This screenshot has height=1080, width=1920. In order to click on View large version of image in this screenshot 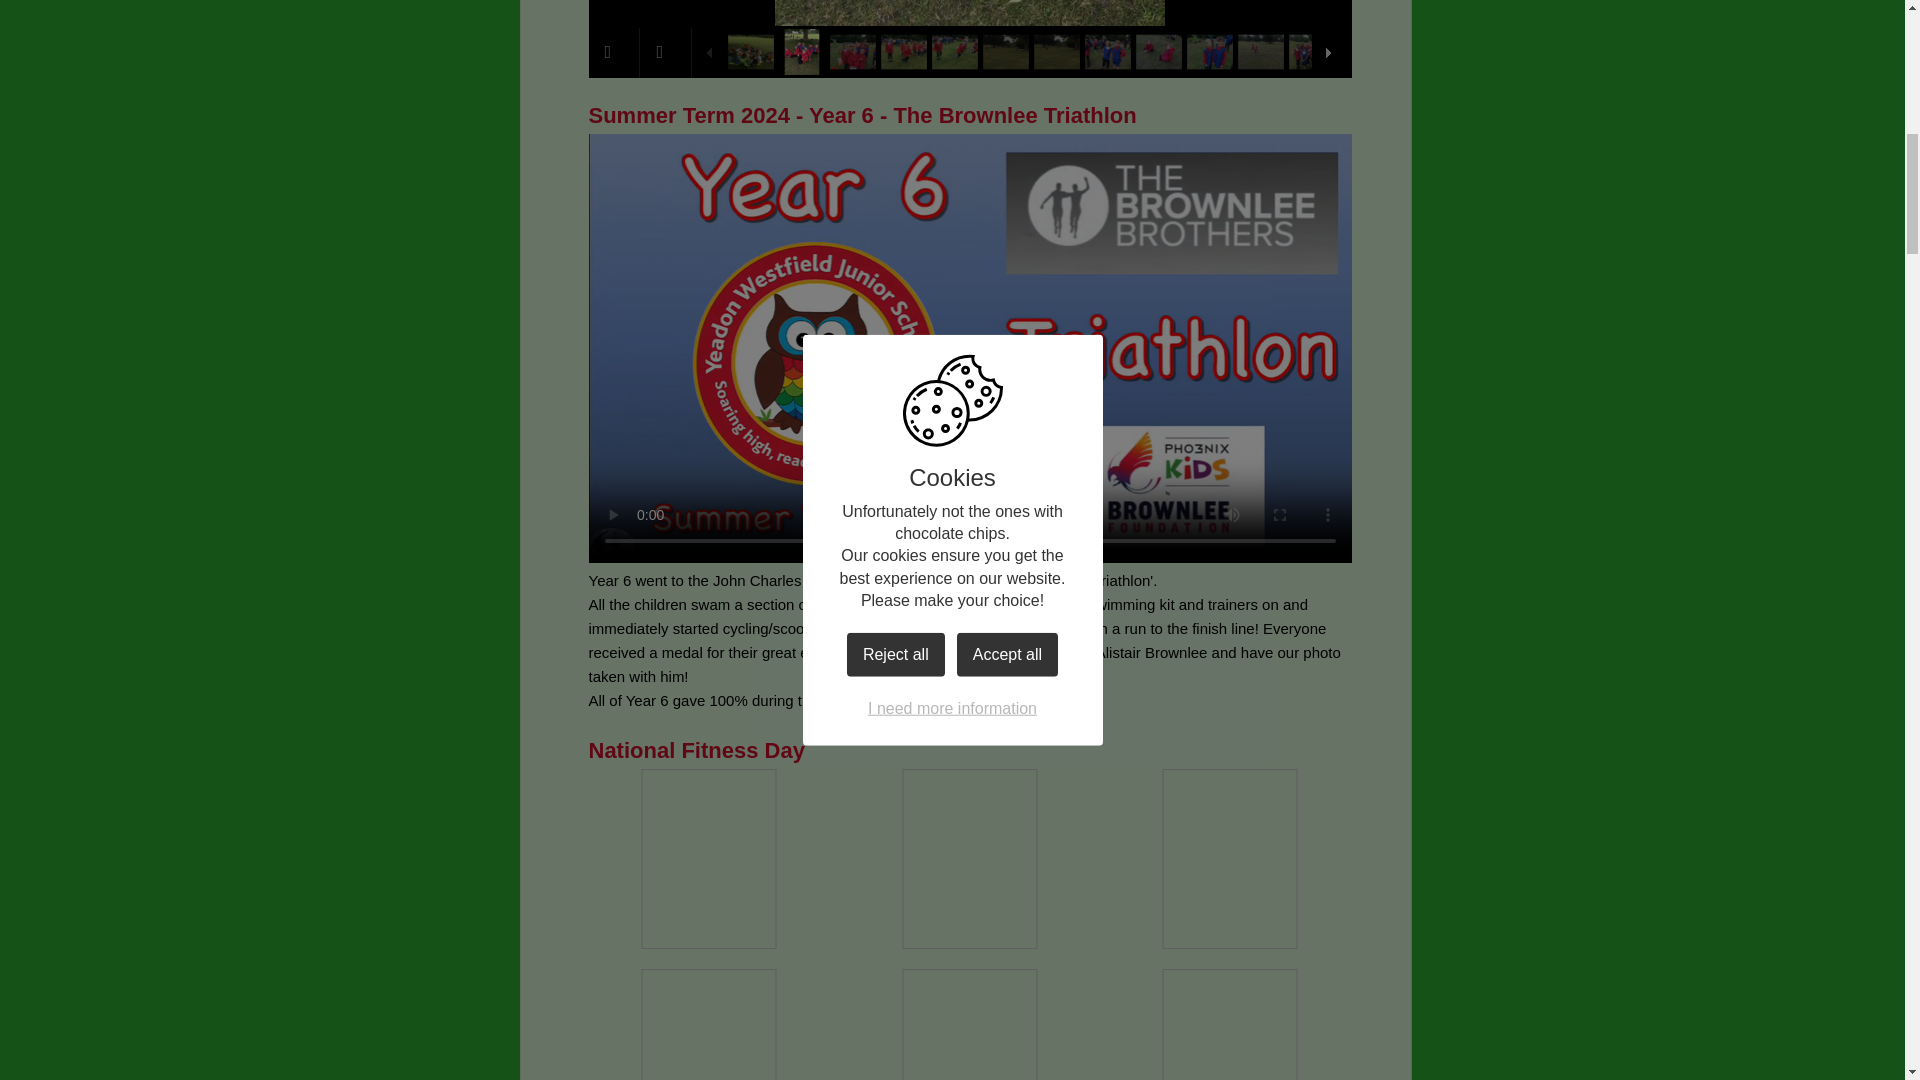, I will do `click(708, 858)`.